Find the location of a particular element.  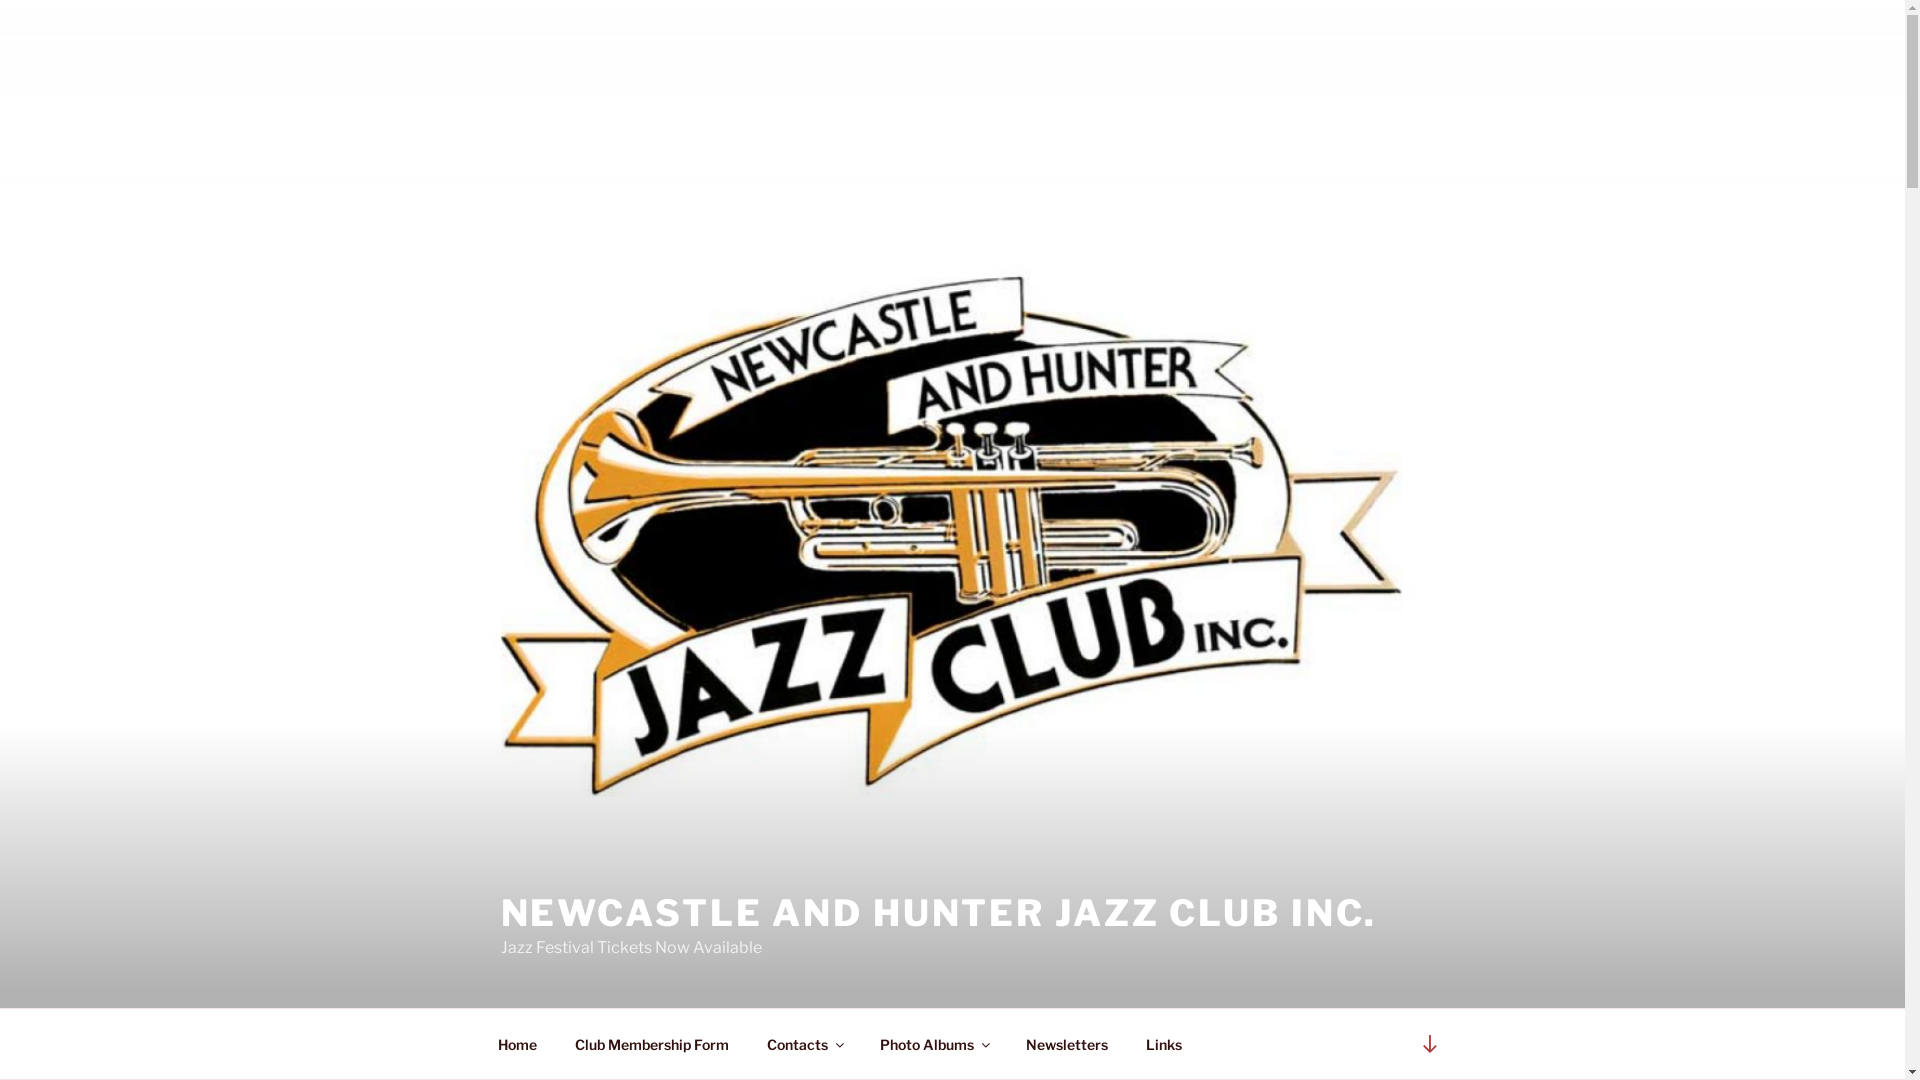

NEWCASTLE AND HUNTER JAZZ CLUB INC. is located at coordinates (938, 913).